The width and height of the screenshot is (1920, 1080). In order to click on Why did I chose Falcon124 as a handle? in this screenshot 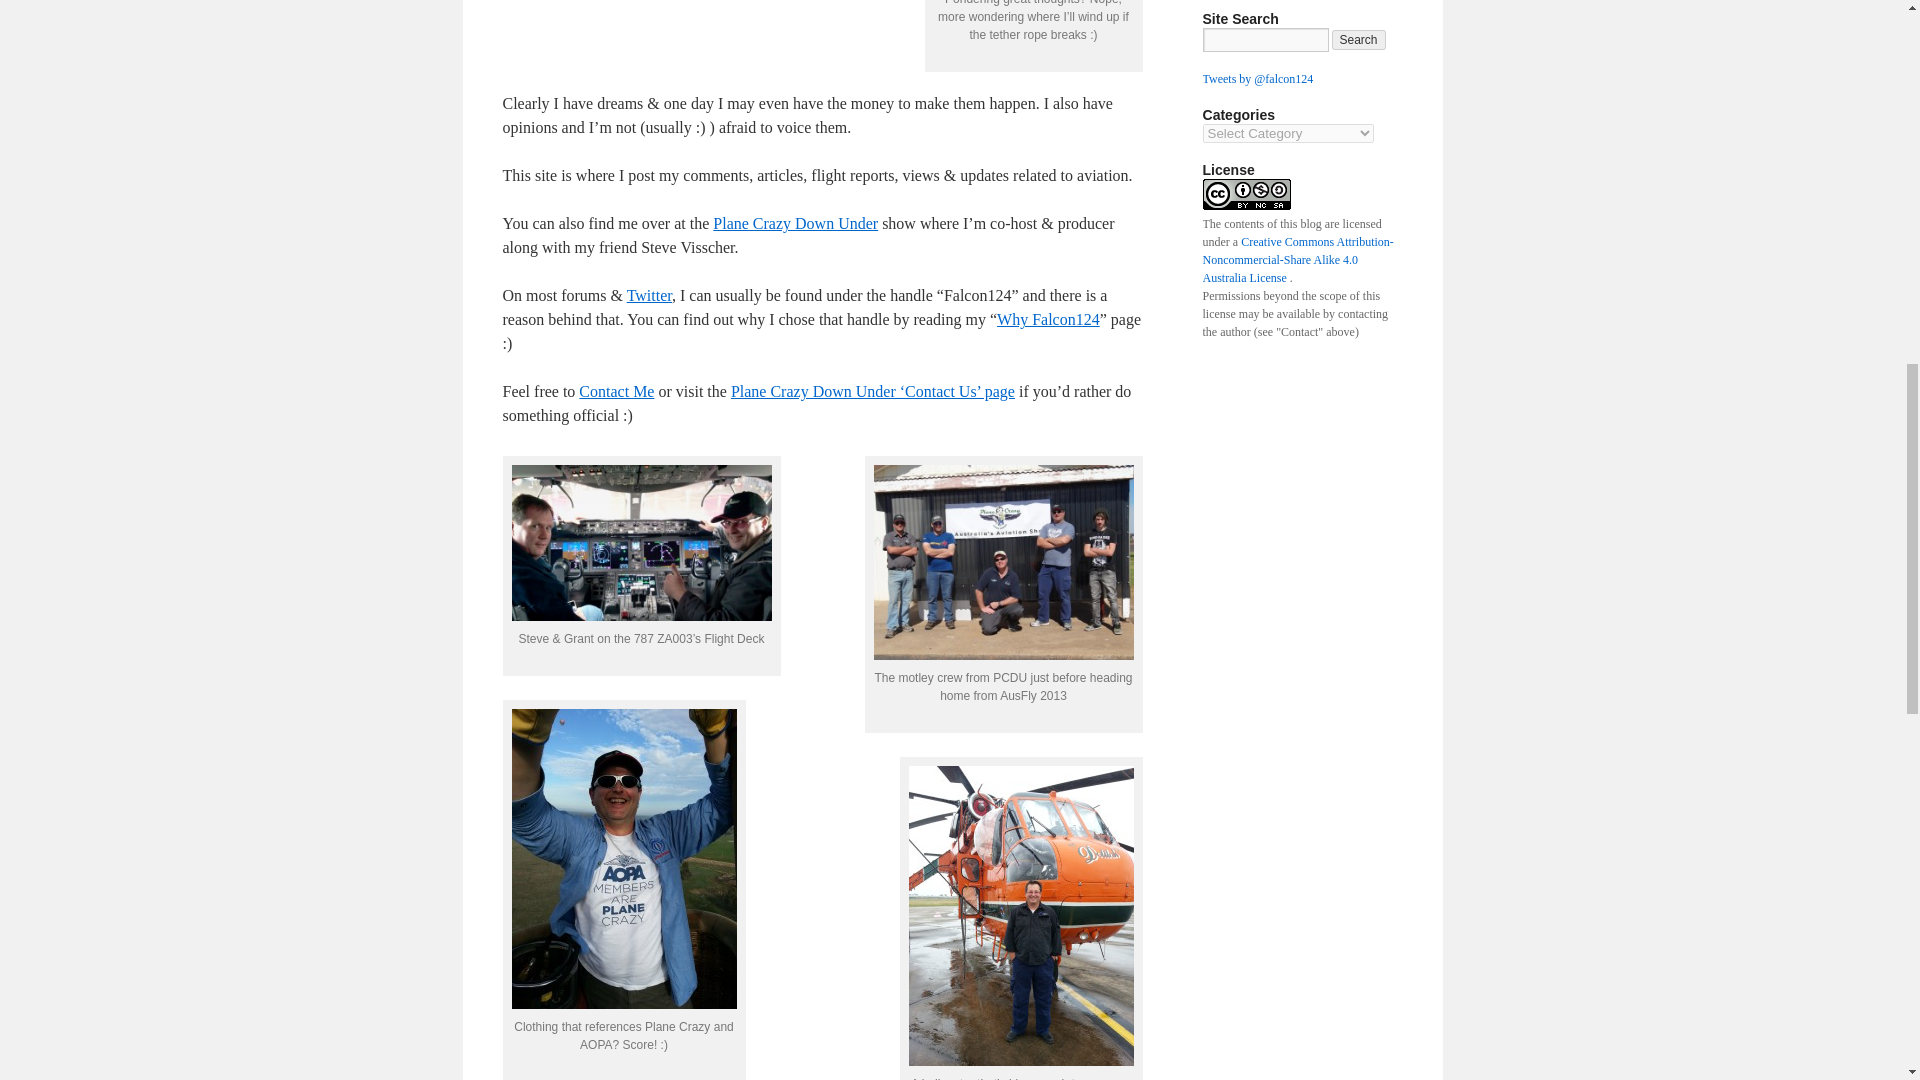, I will do `click(1048, 320)`.